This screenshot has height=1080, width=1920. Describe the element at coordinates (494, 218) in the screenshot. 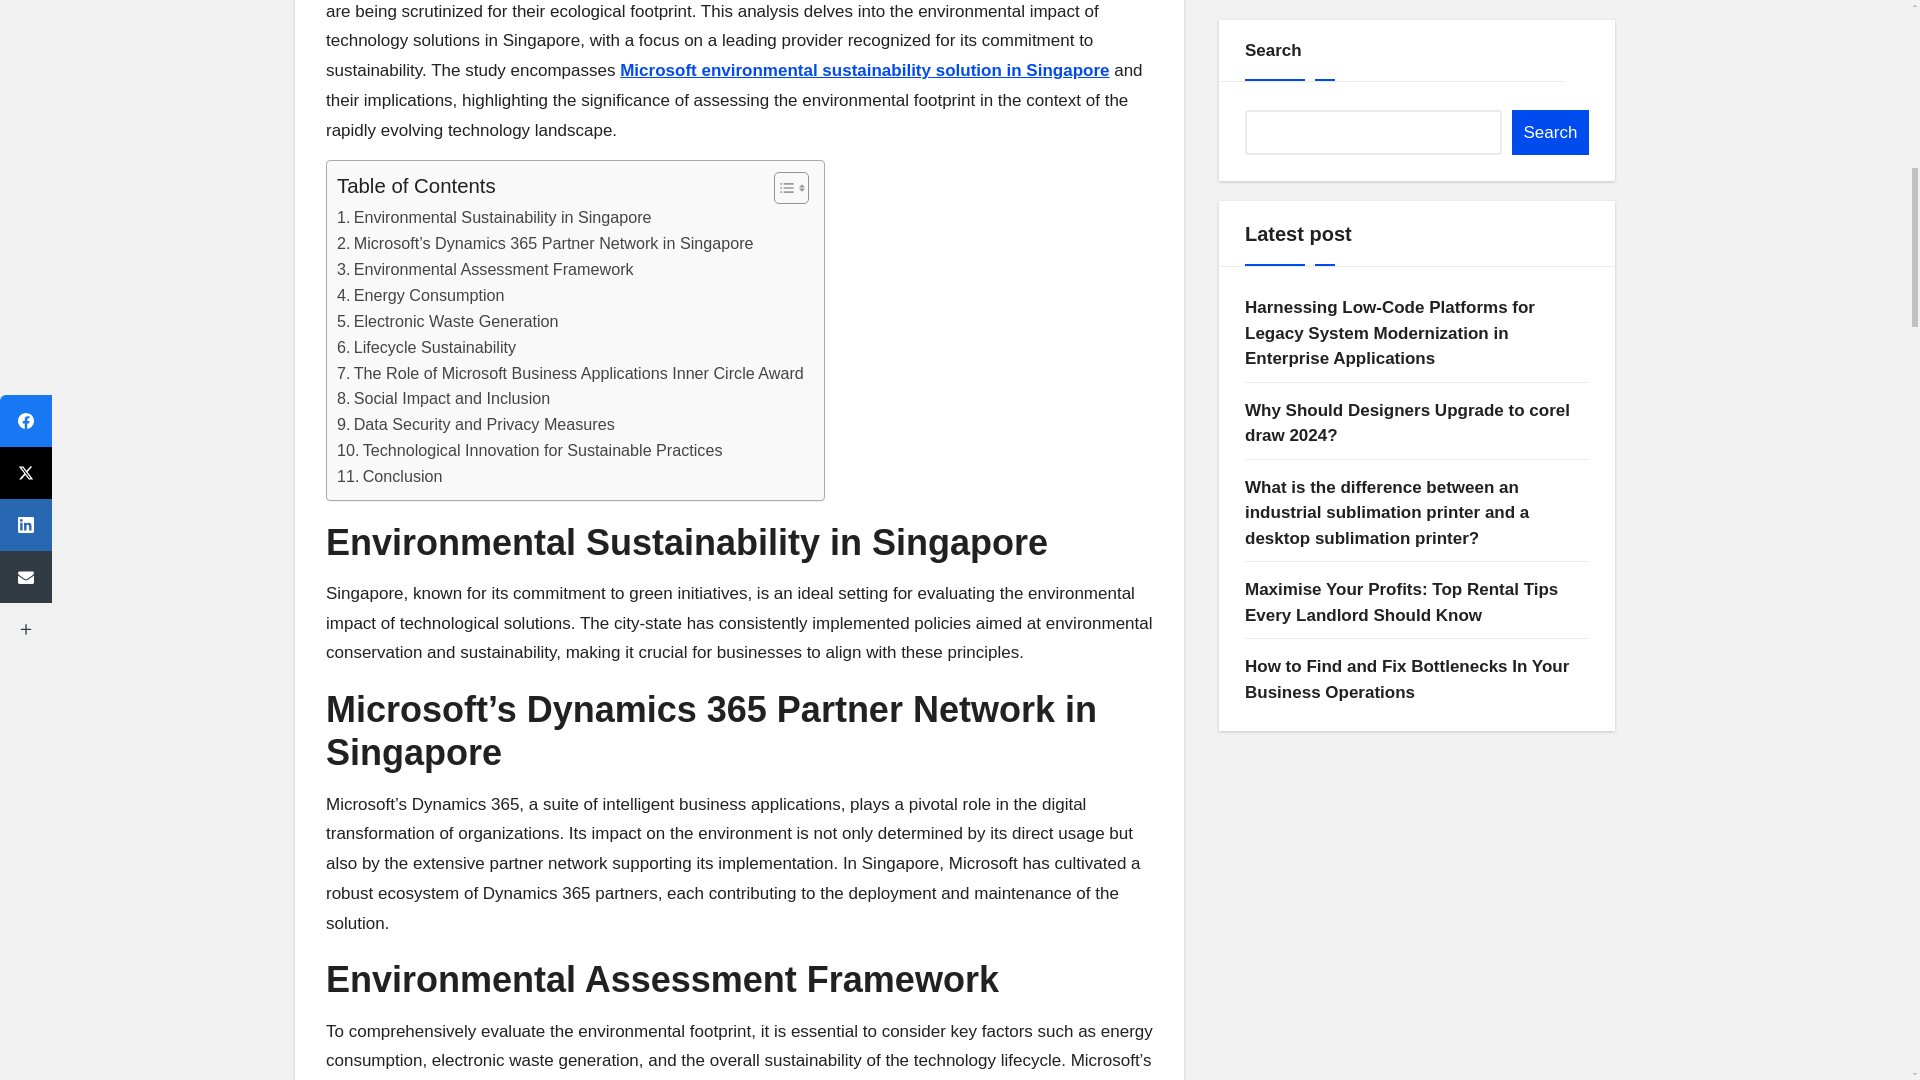

I see `Environmental Sustainability in Singapore` at that location.